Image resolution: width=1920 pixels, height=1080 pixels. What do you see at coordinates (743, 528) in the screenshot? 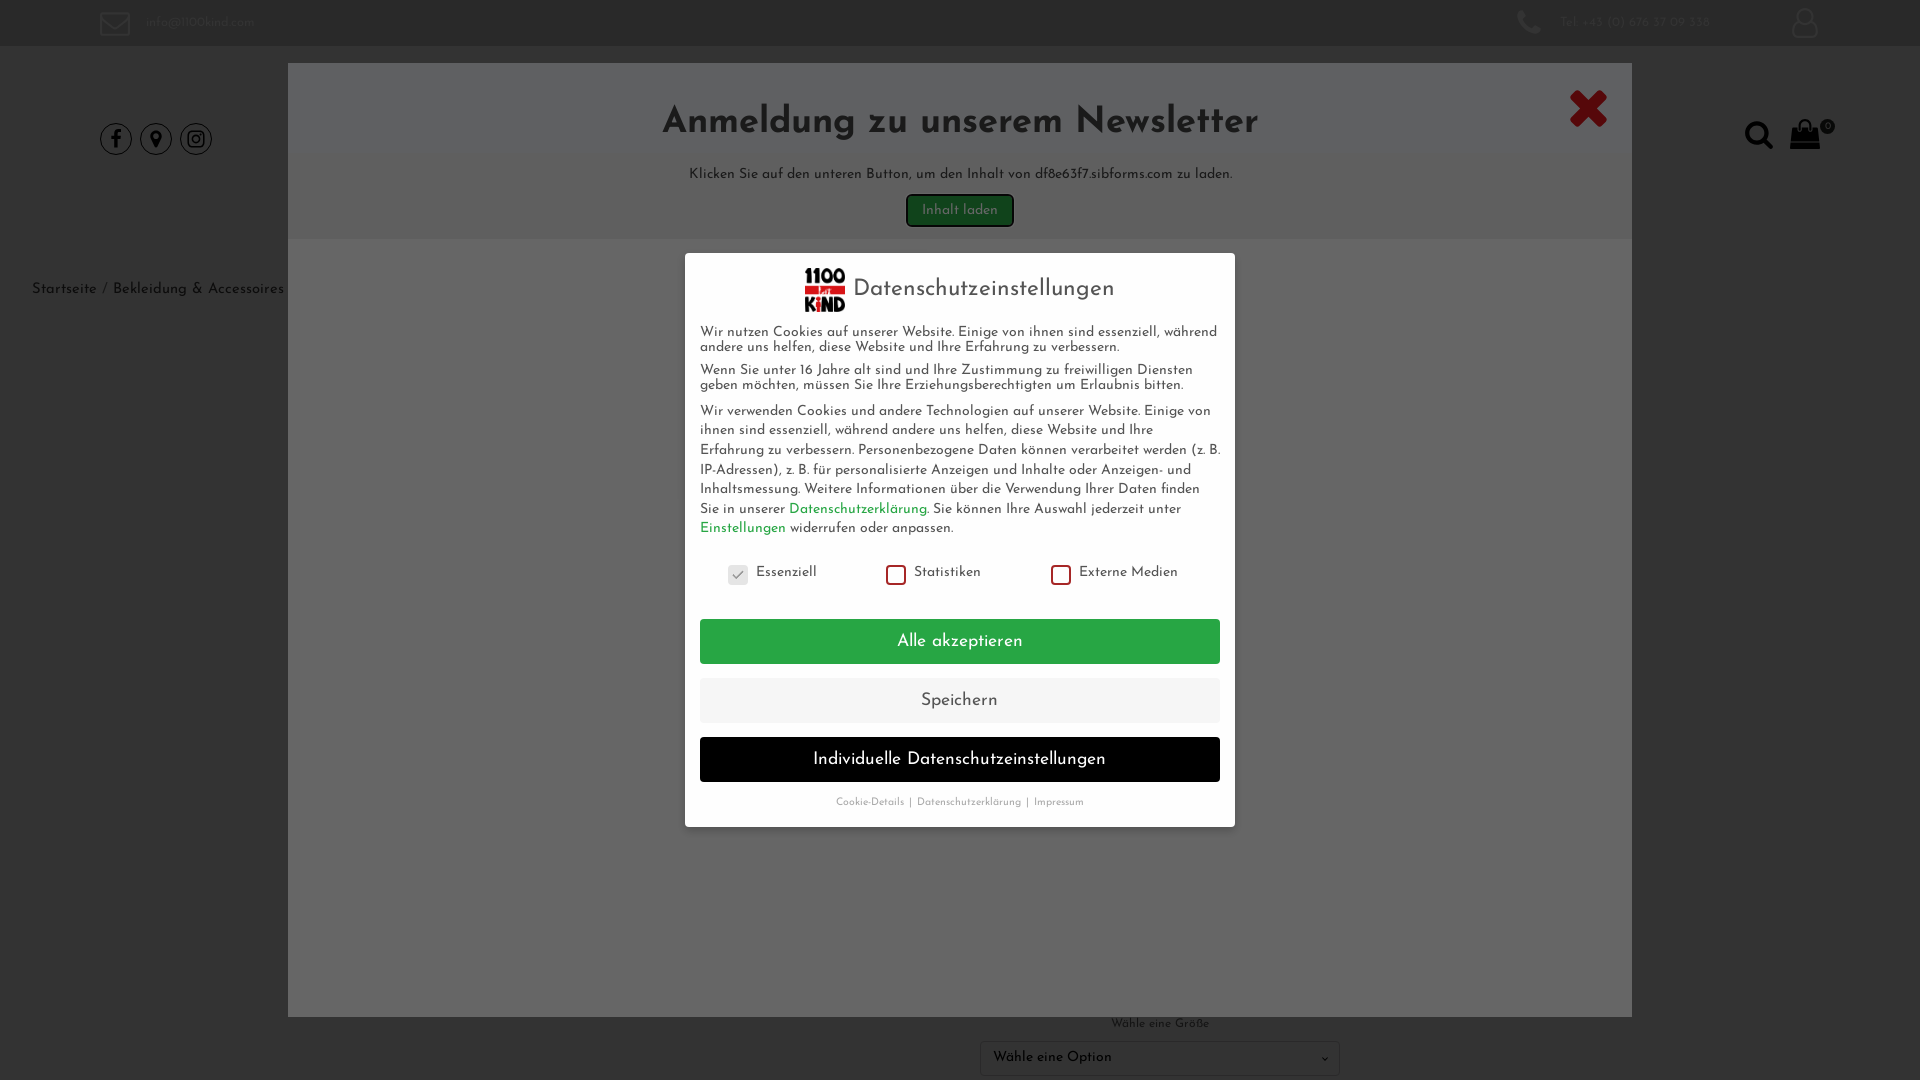
I see `Einstellungen` at bounding box center [743, 528].